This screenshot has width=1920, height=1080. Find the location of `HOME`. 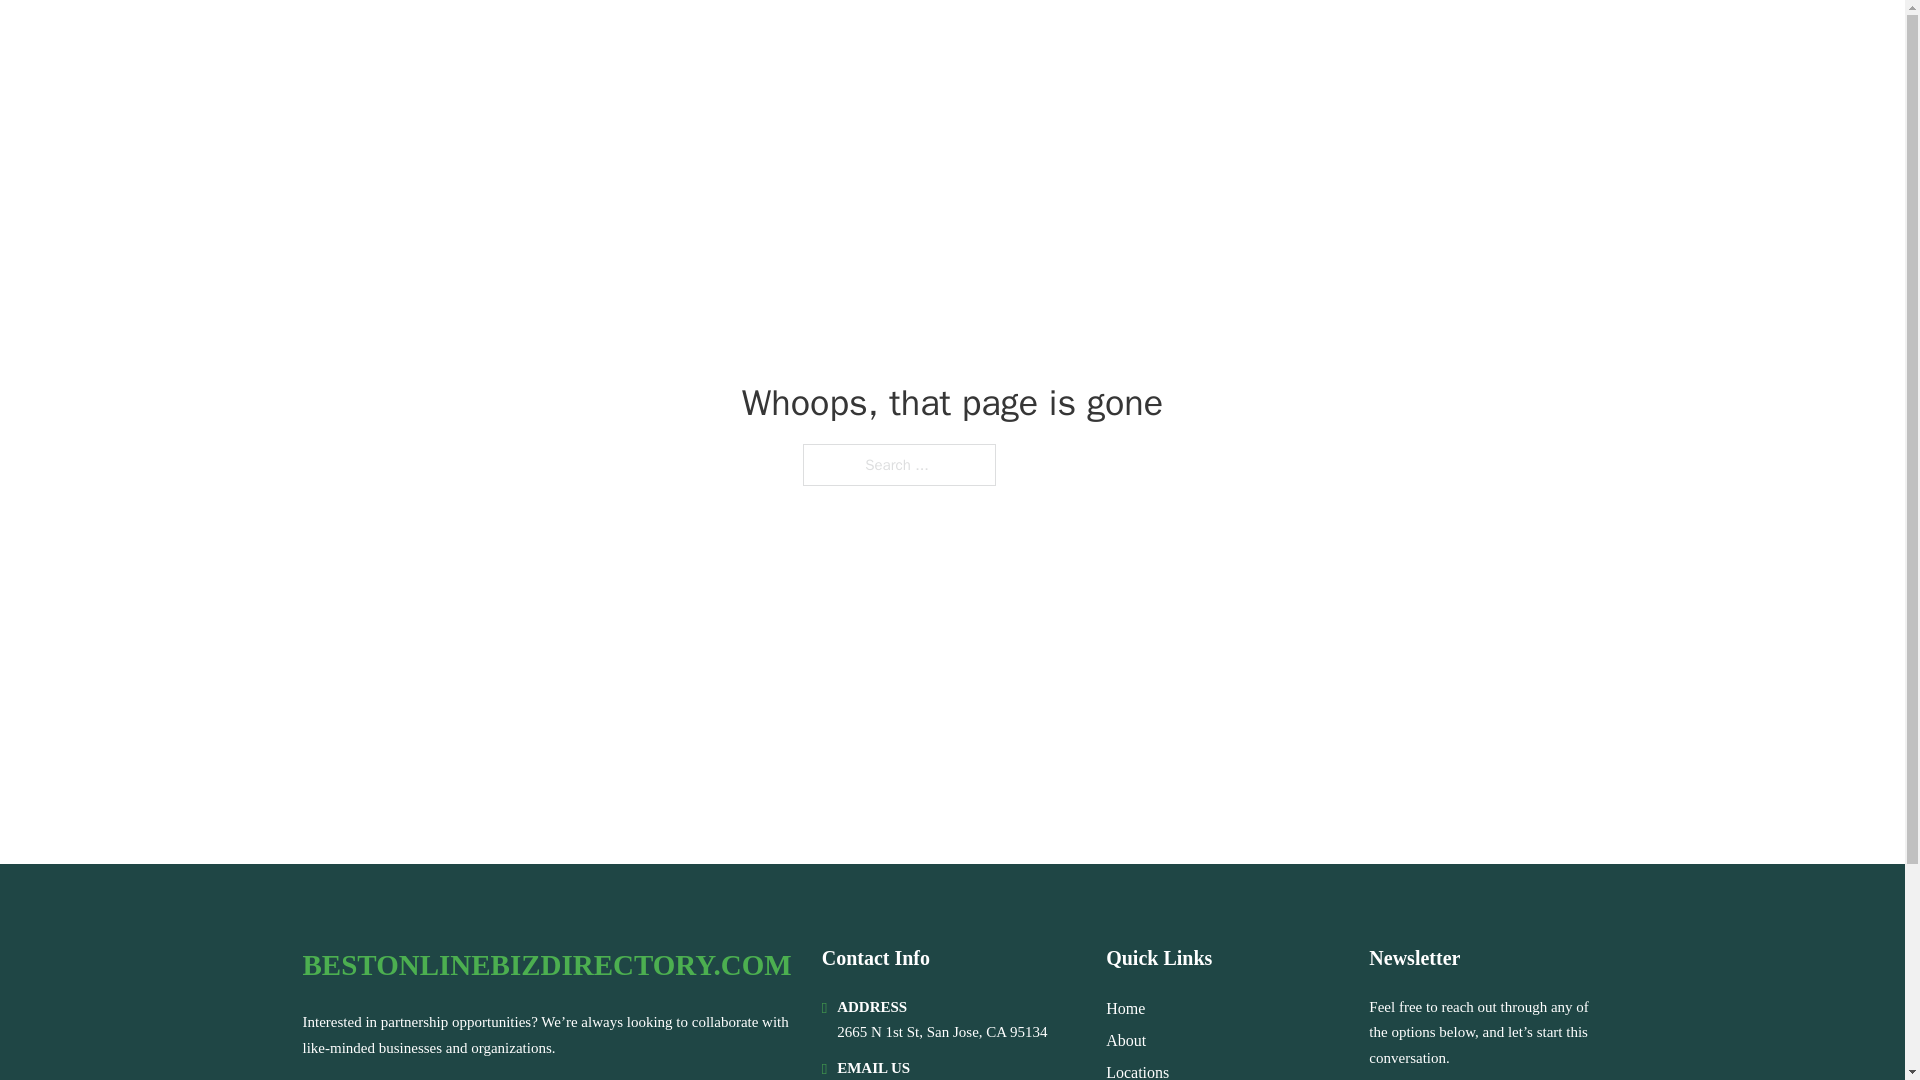

HOME is located at coordinates (1352, 42).